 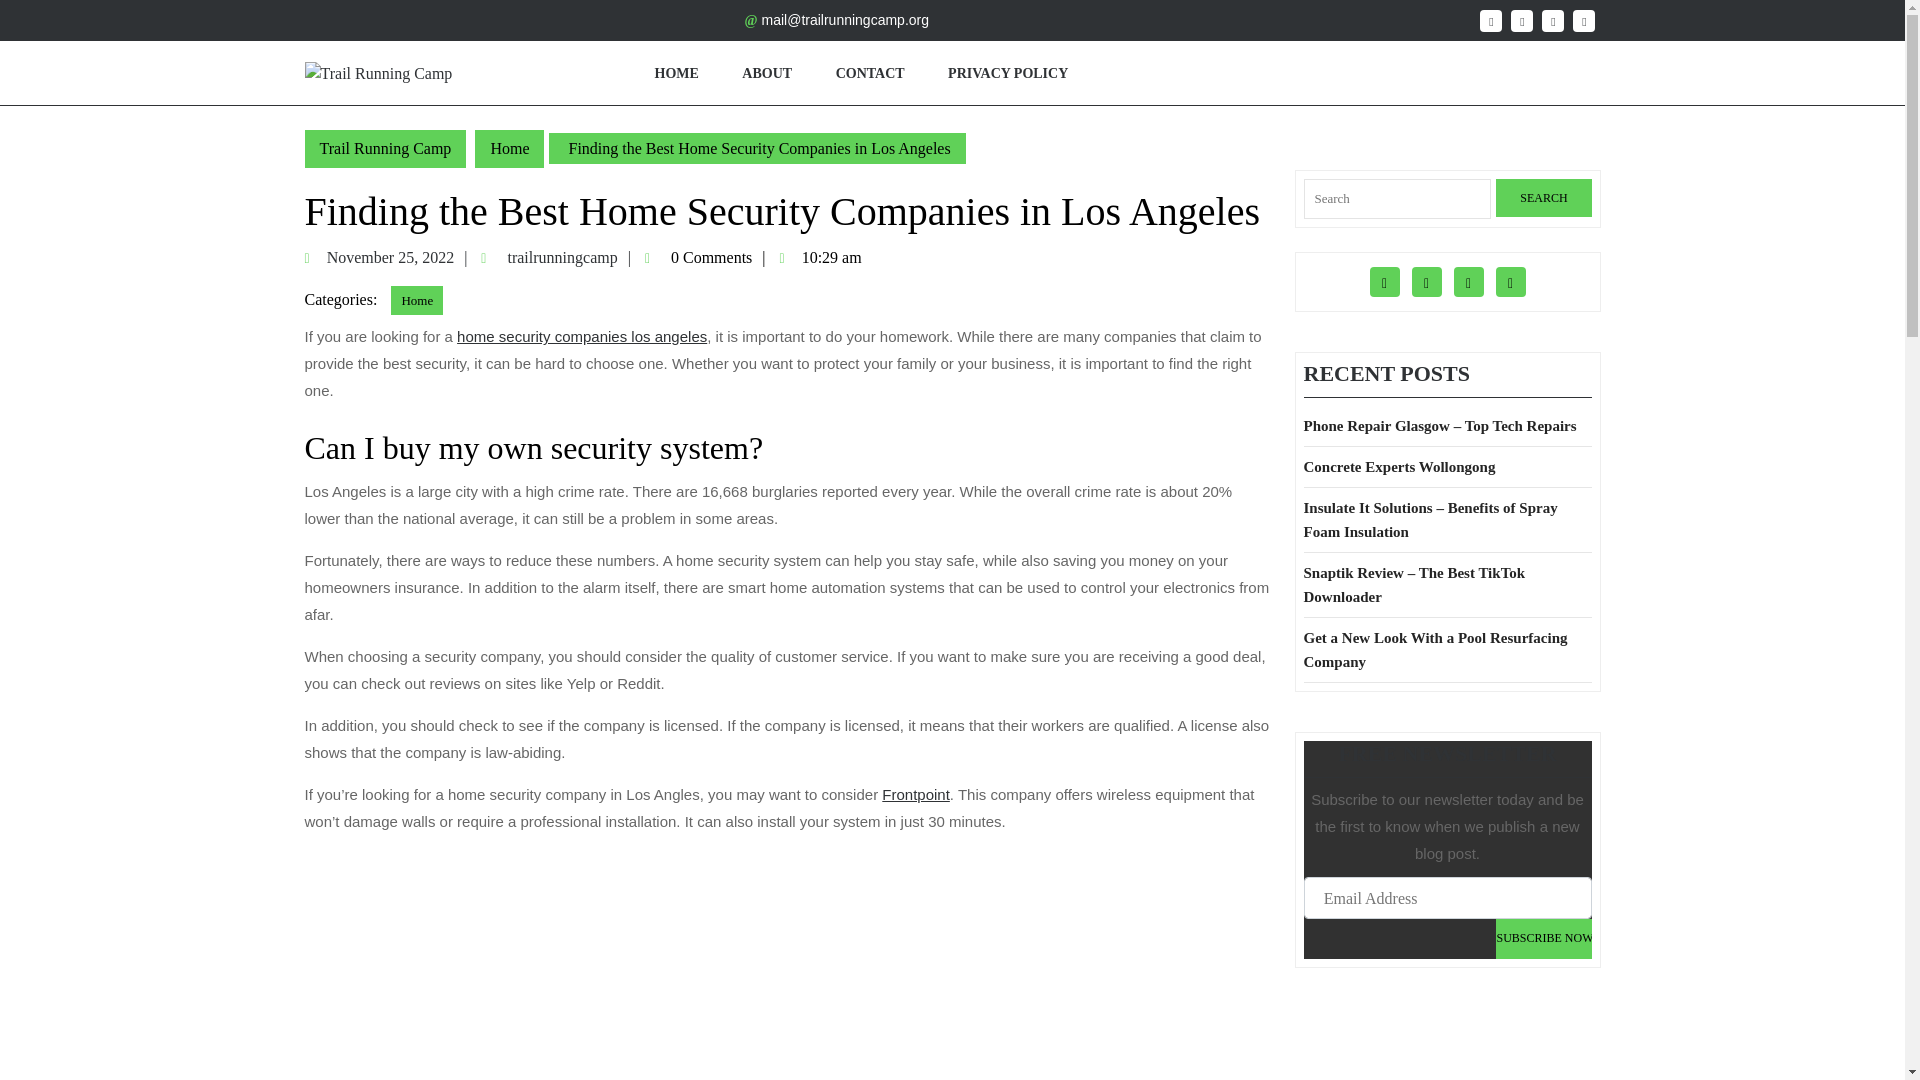 What do you see at coordinates (384, 148) in the screenshot?
I see `Trail Running Camp` at bounding box center [384, 148].